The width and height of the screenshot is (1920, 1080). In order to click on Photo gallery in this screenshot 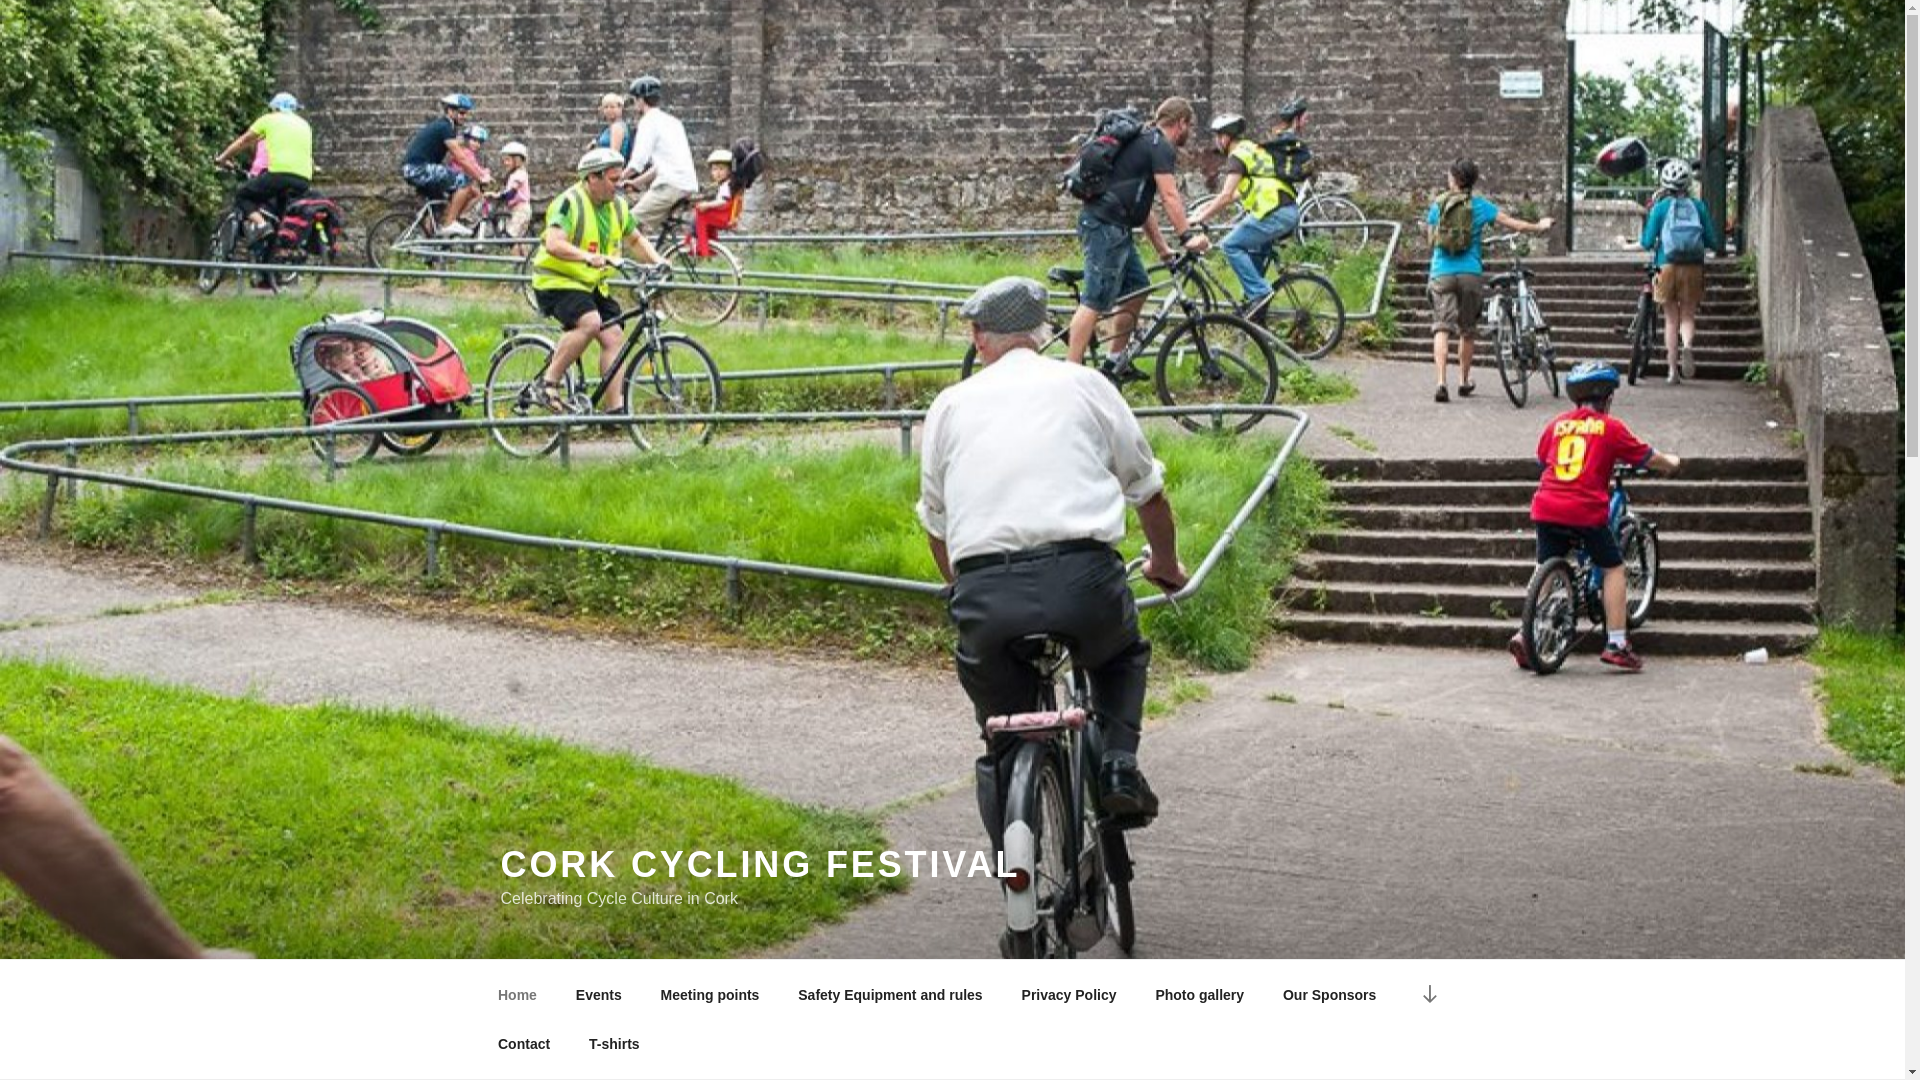, I will do `click(1200, 994)`.